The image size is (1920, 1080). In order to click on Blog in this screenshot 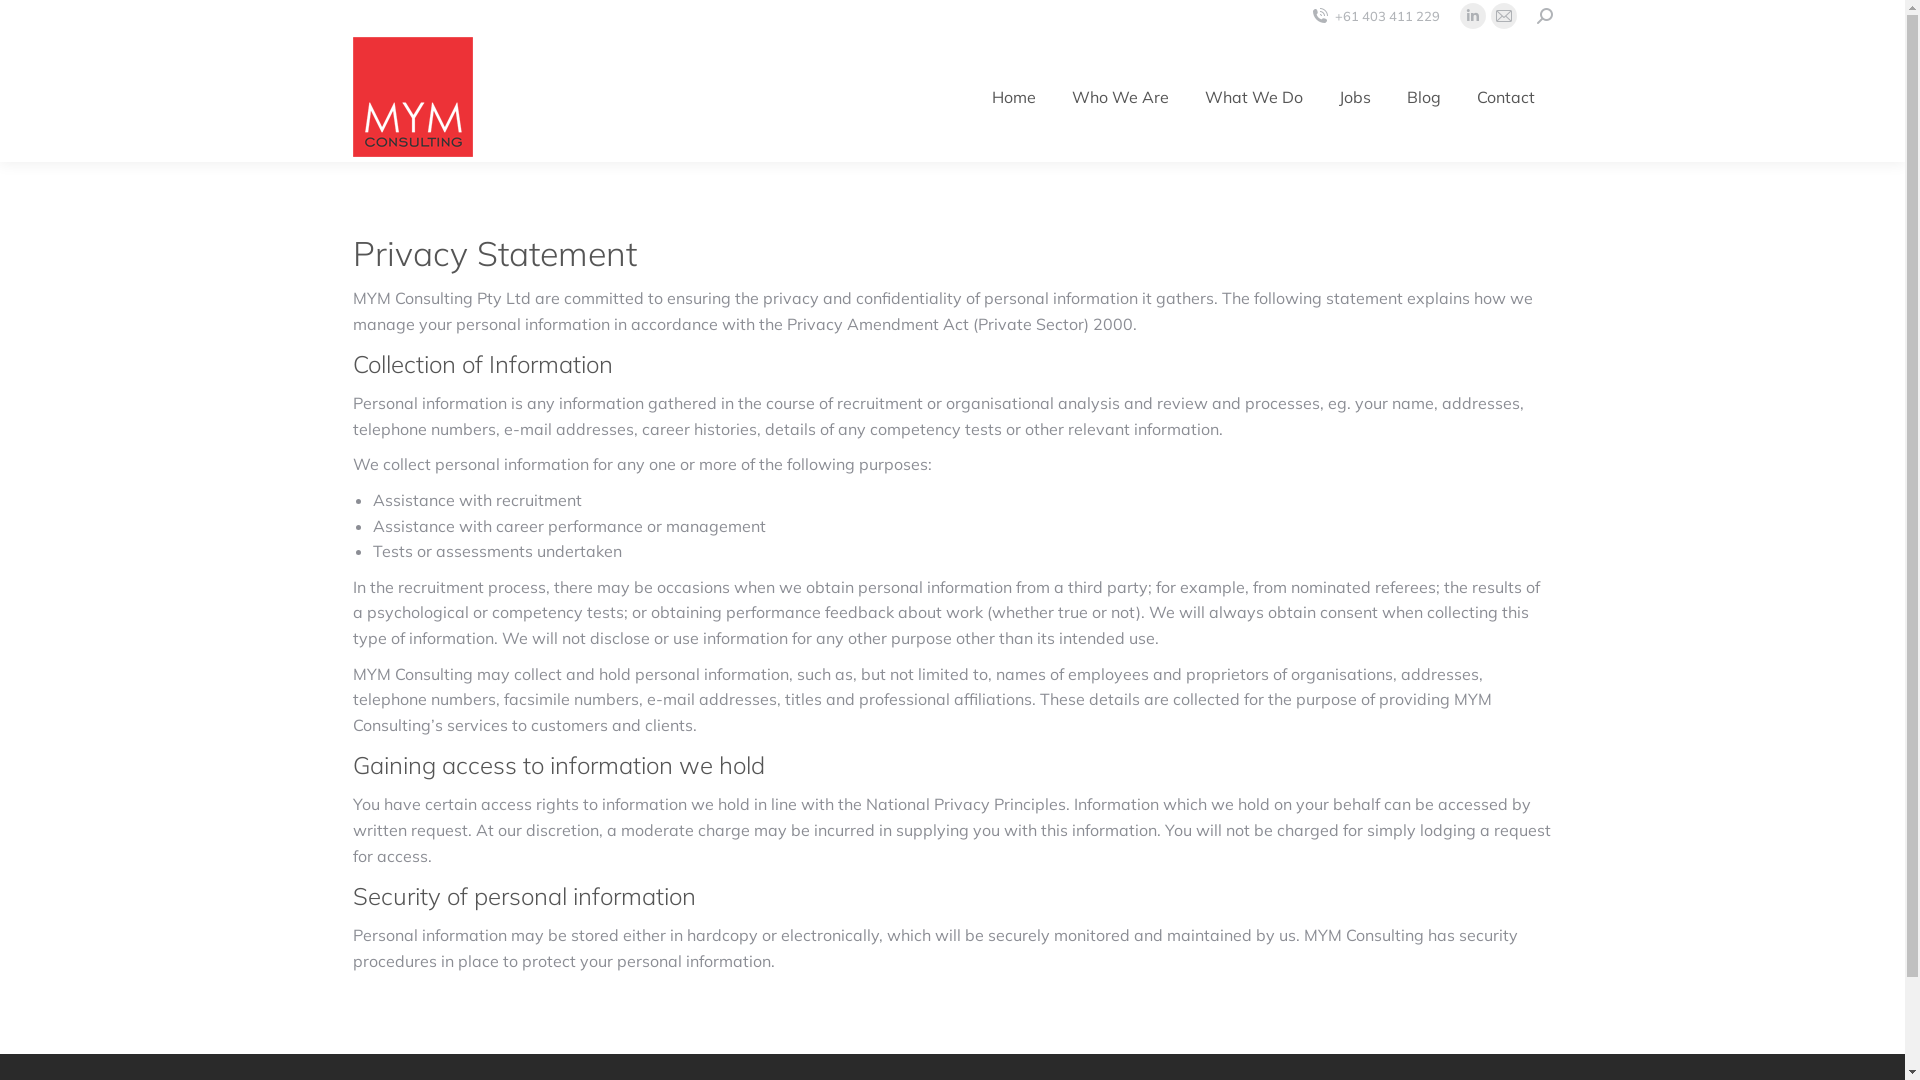, I will do `click(1423, 97)`.